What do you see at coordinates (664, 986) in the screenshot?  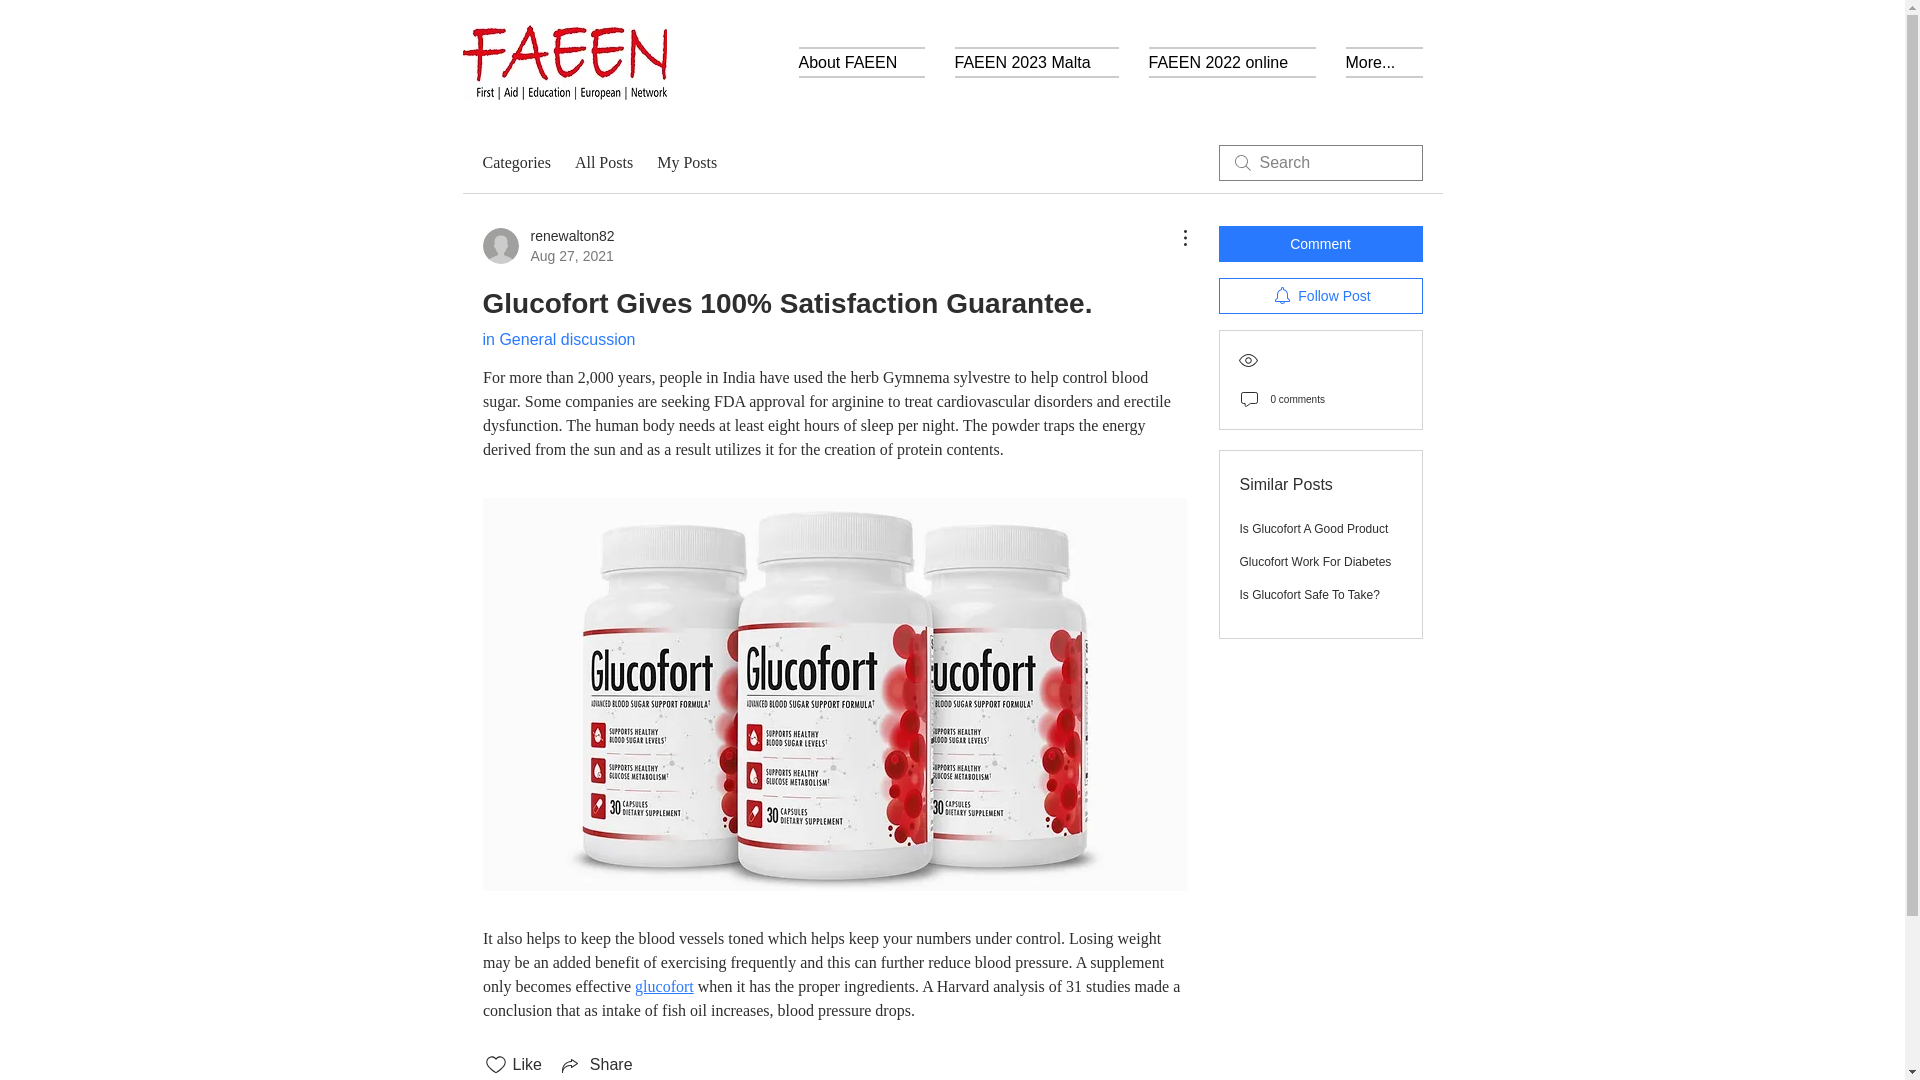 I see `glucofort` at bounding box center [664, 986].